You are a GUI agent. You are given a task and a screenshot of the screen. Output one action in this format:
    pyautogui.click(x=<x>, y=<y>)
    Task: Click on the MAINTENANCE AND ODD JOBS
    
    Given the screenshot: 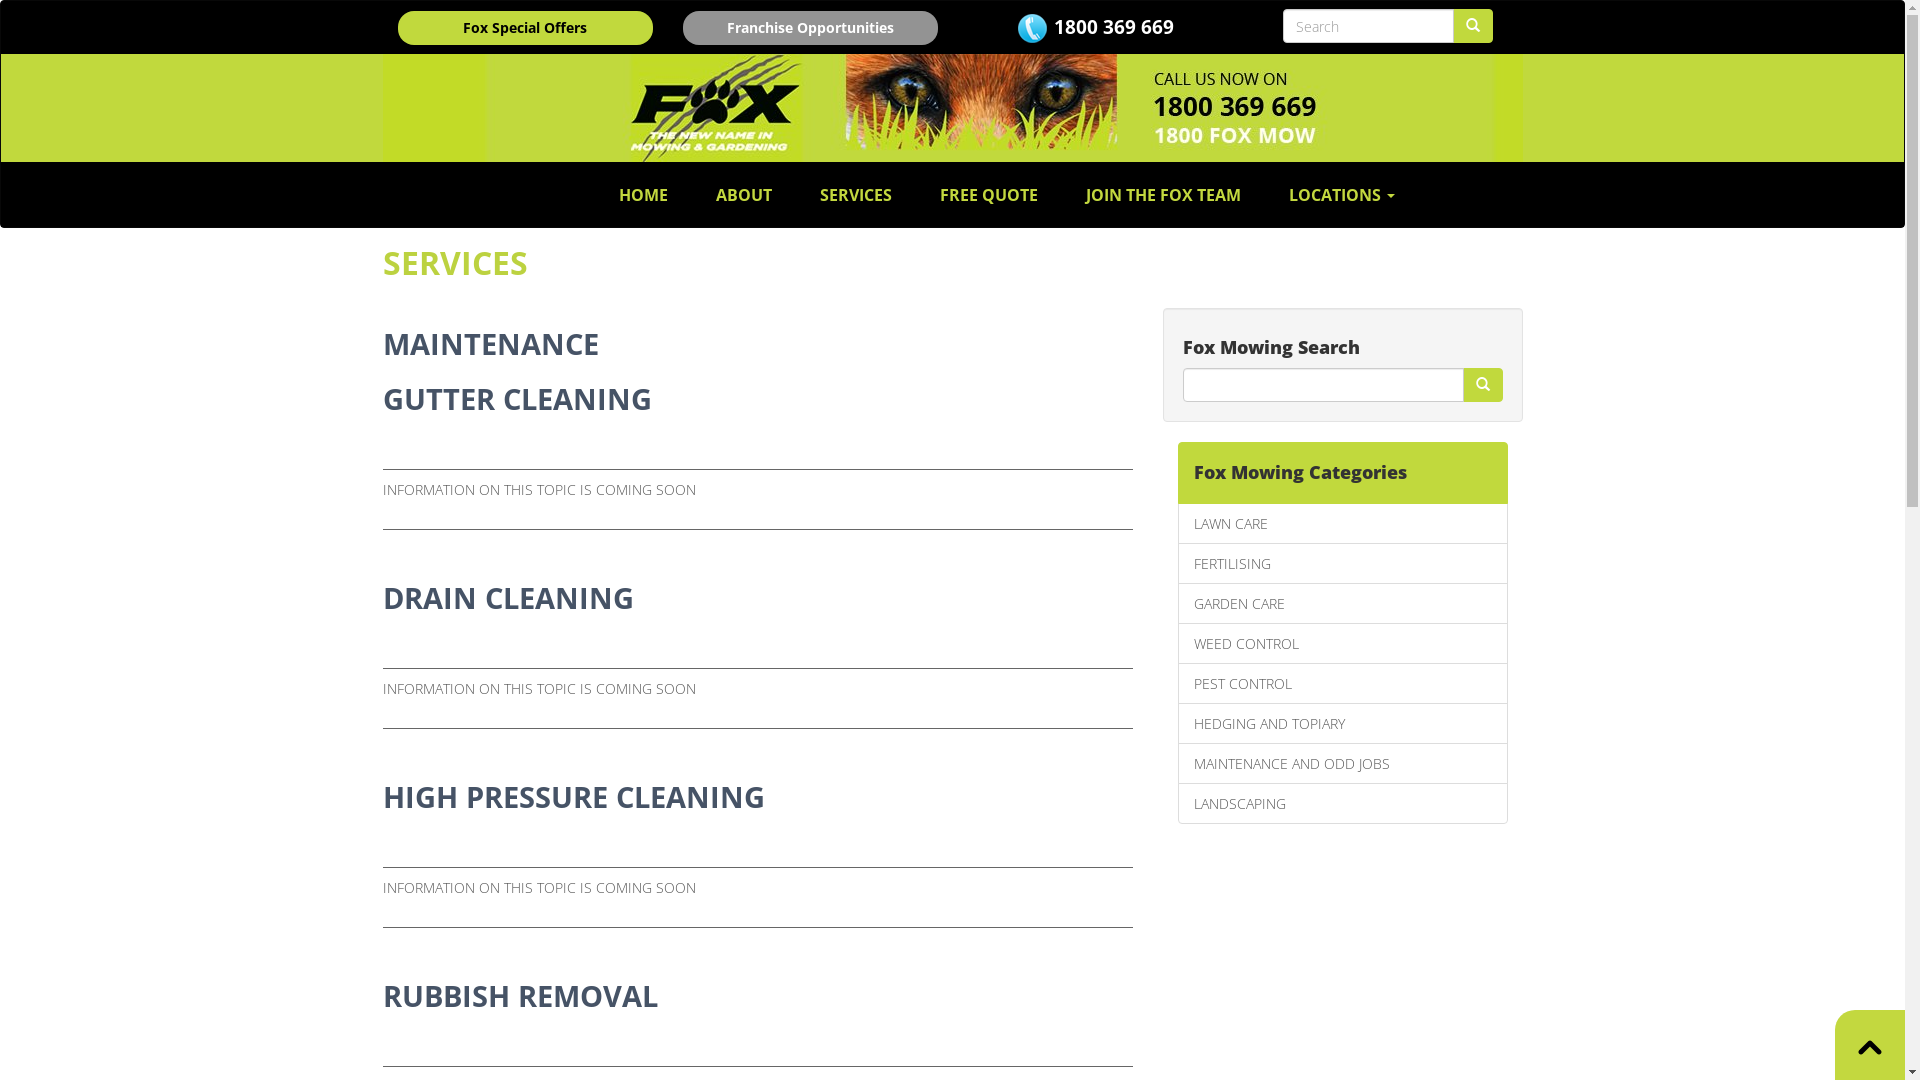 What is the action you would take?
    pyautogui.click(x=1343, y=764)
    